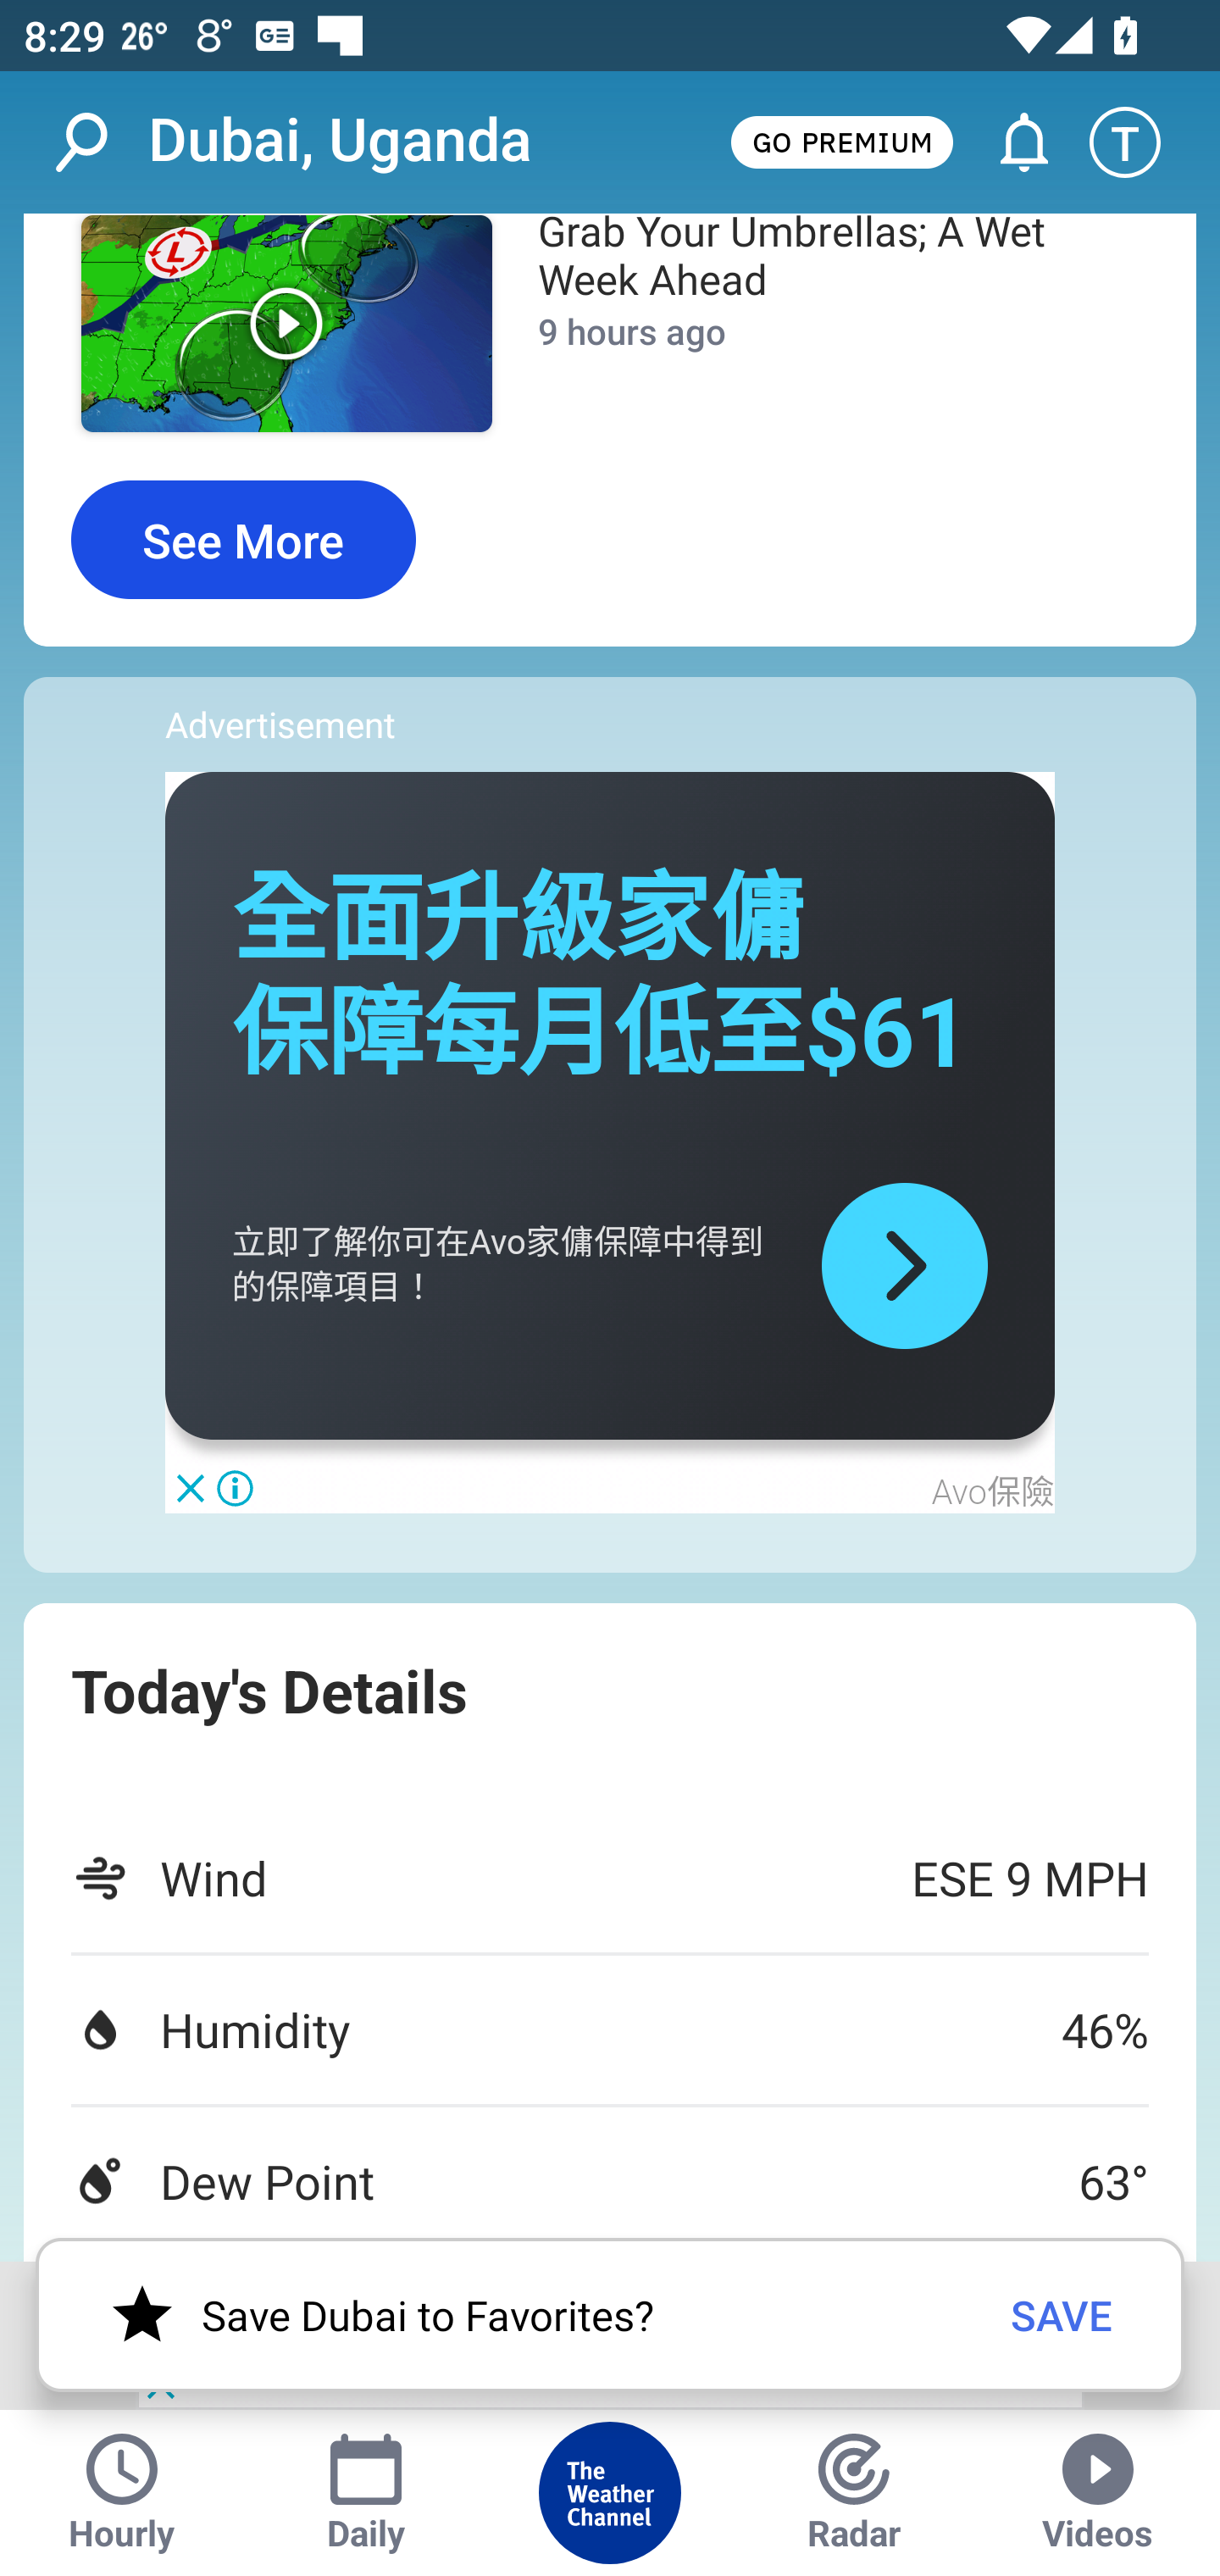  What do you see at coordinates (610, 2315) in the screenshot?
I see `Save Dubai to Favorites? SAVE` at bounding box center [610, 2315].